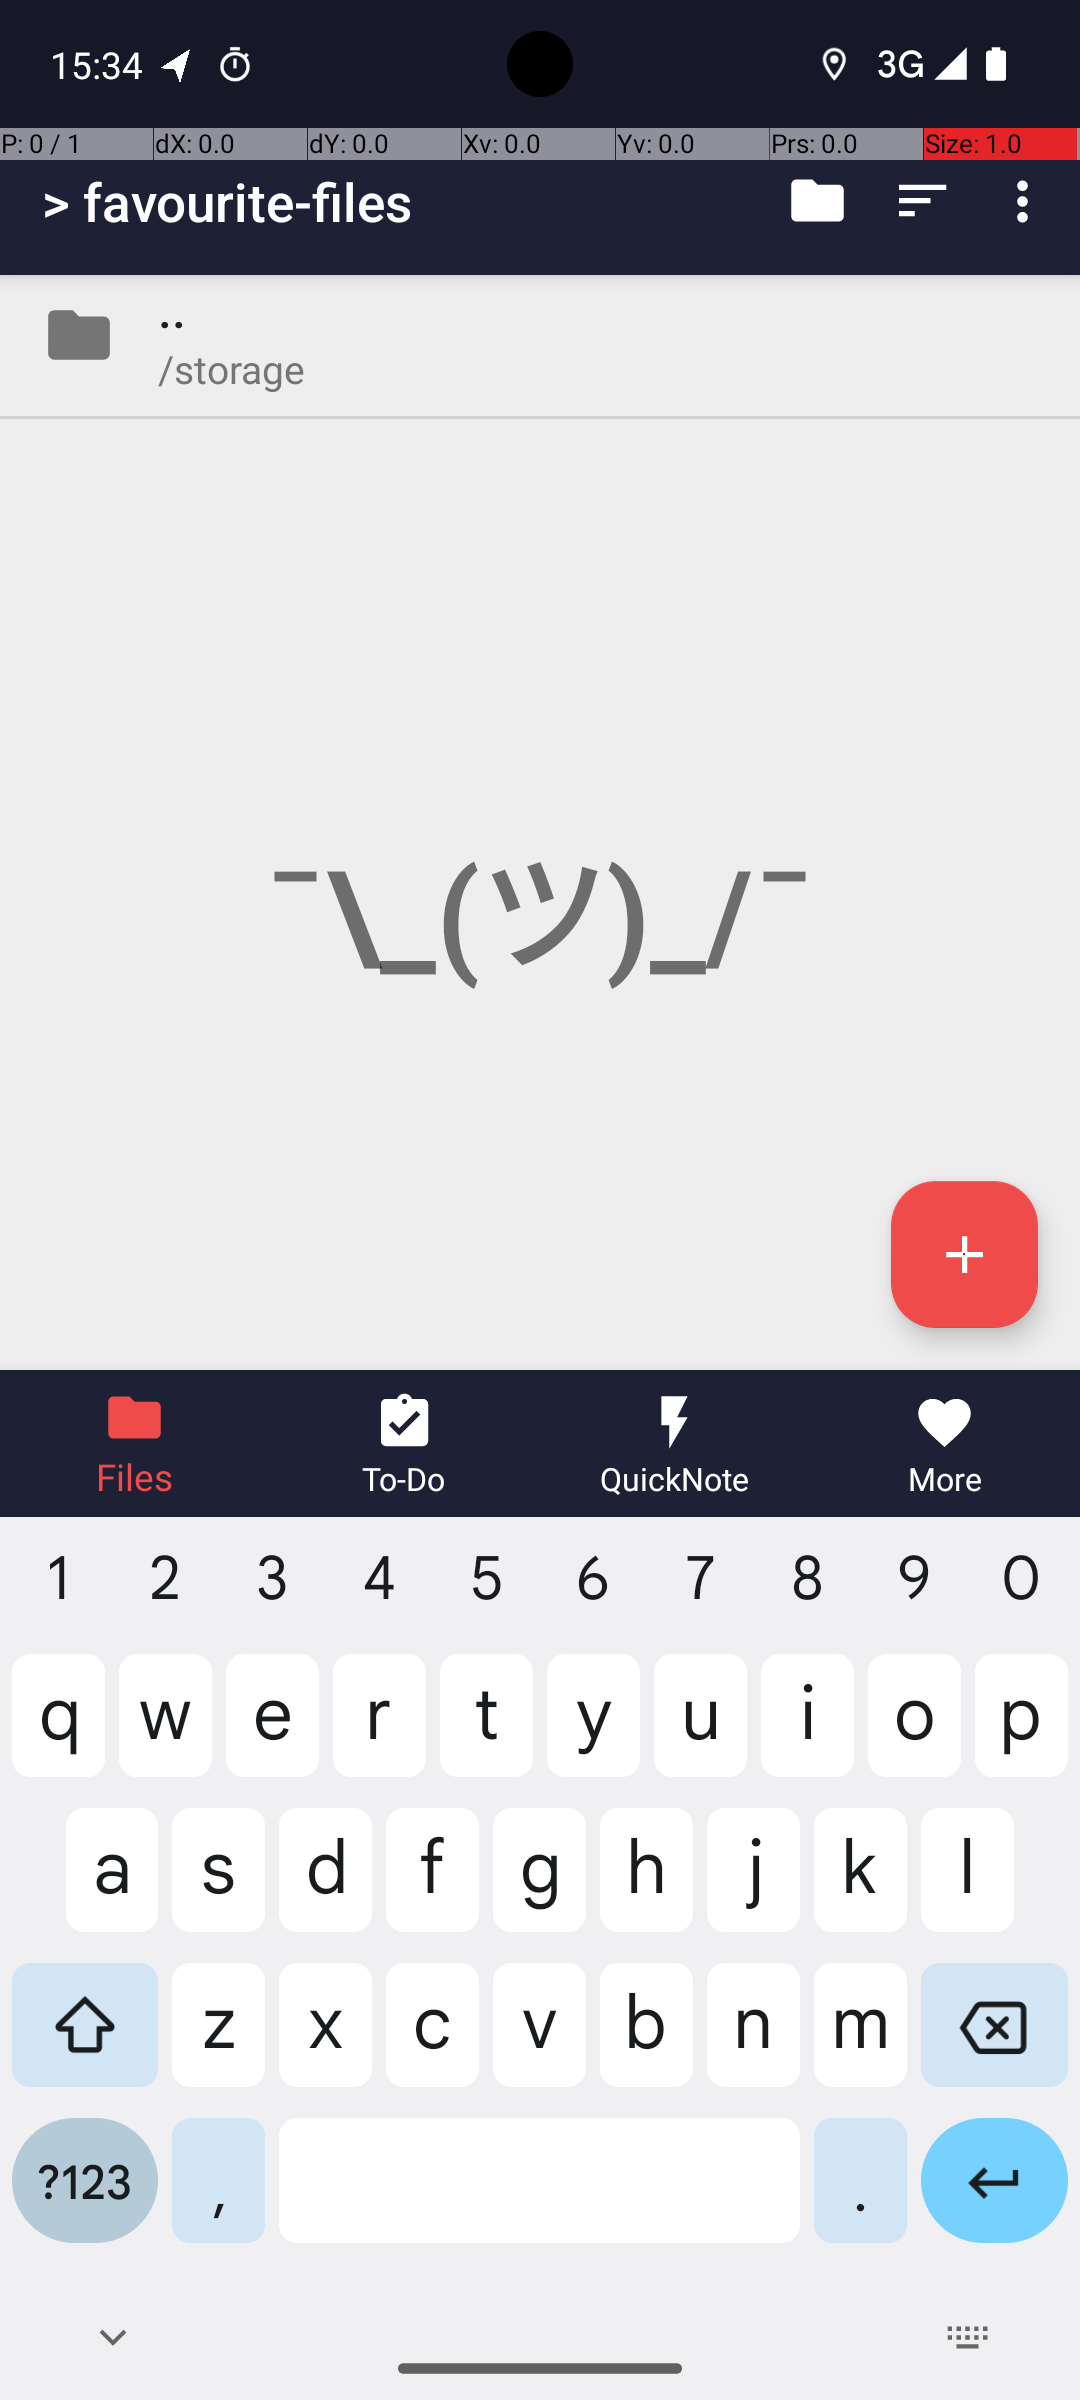 This screenshot has width=1080, height=2400. What do you see at coordinates (228, 202) in the screenshot?
I see `> favourite-files` at bounding box center [228, 202].